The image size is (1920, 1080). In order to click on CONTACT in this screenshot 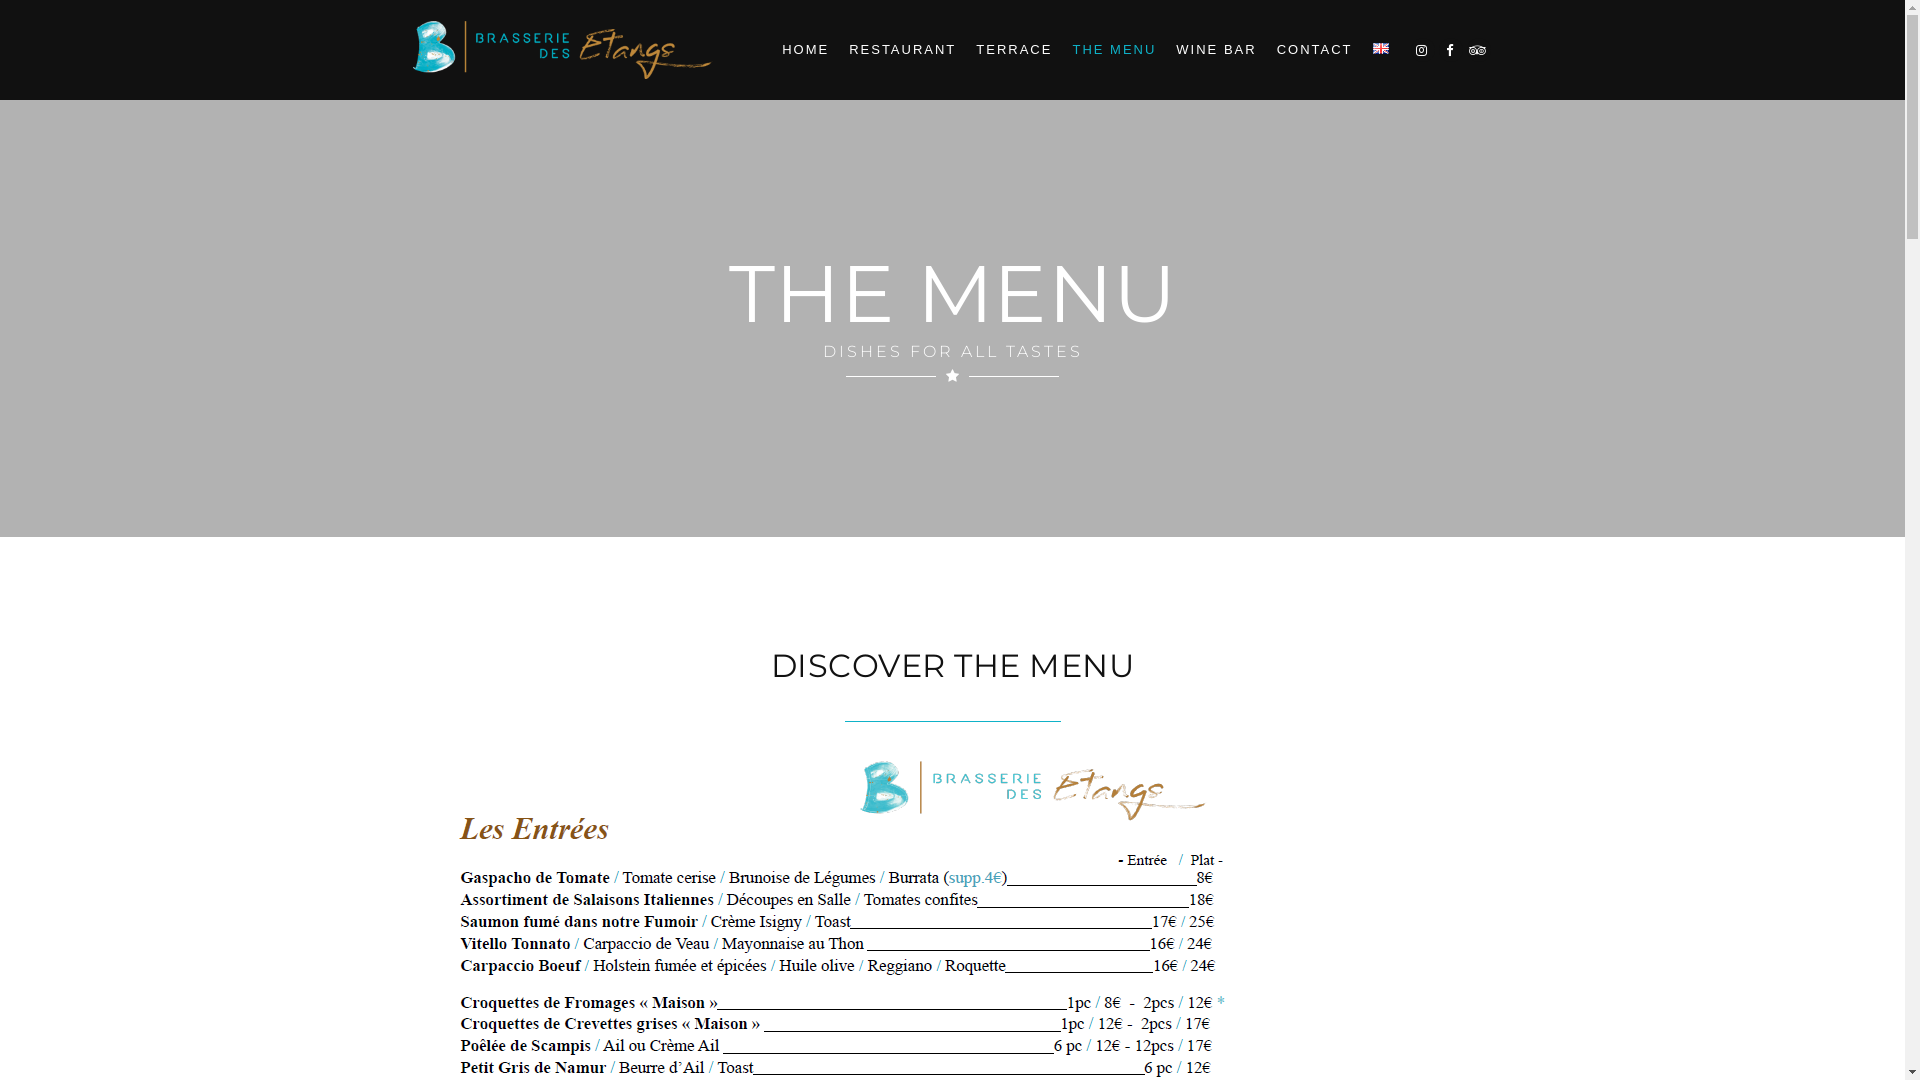, I will do `click(1315, 50)`.